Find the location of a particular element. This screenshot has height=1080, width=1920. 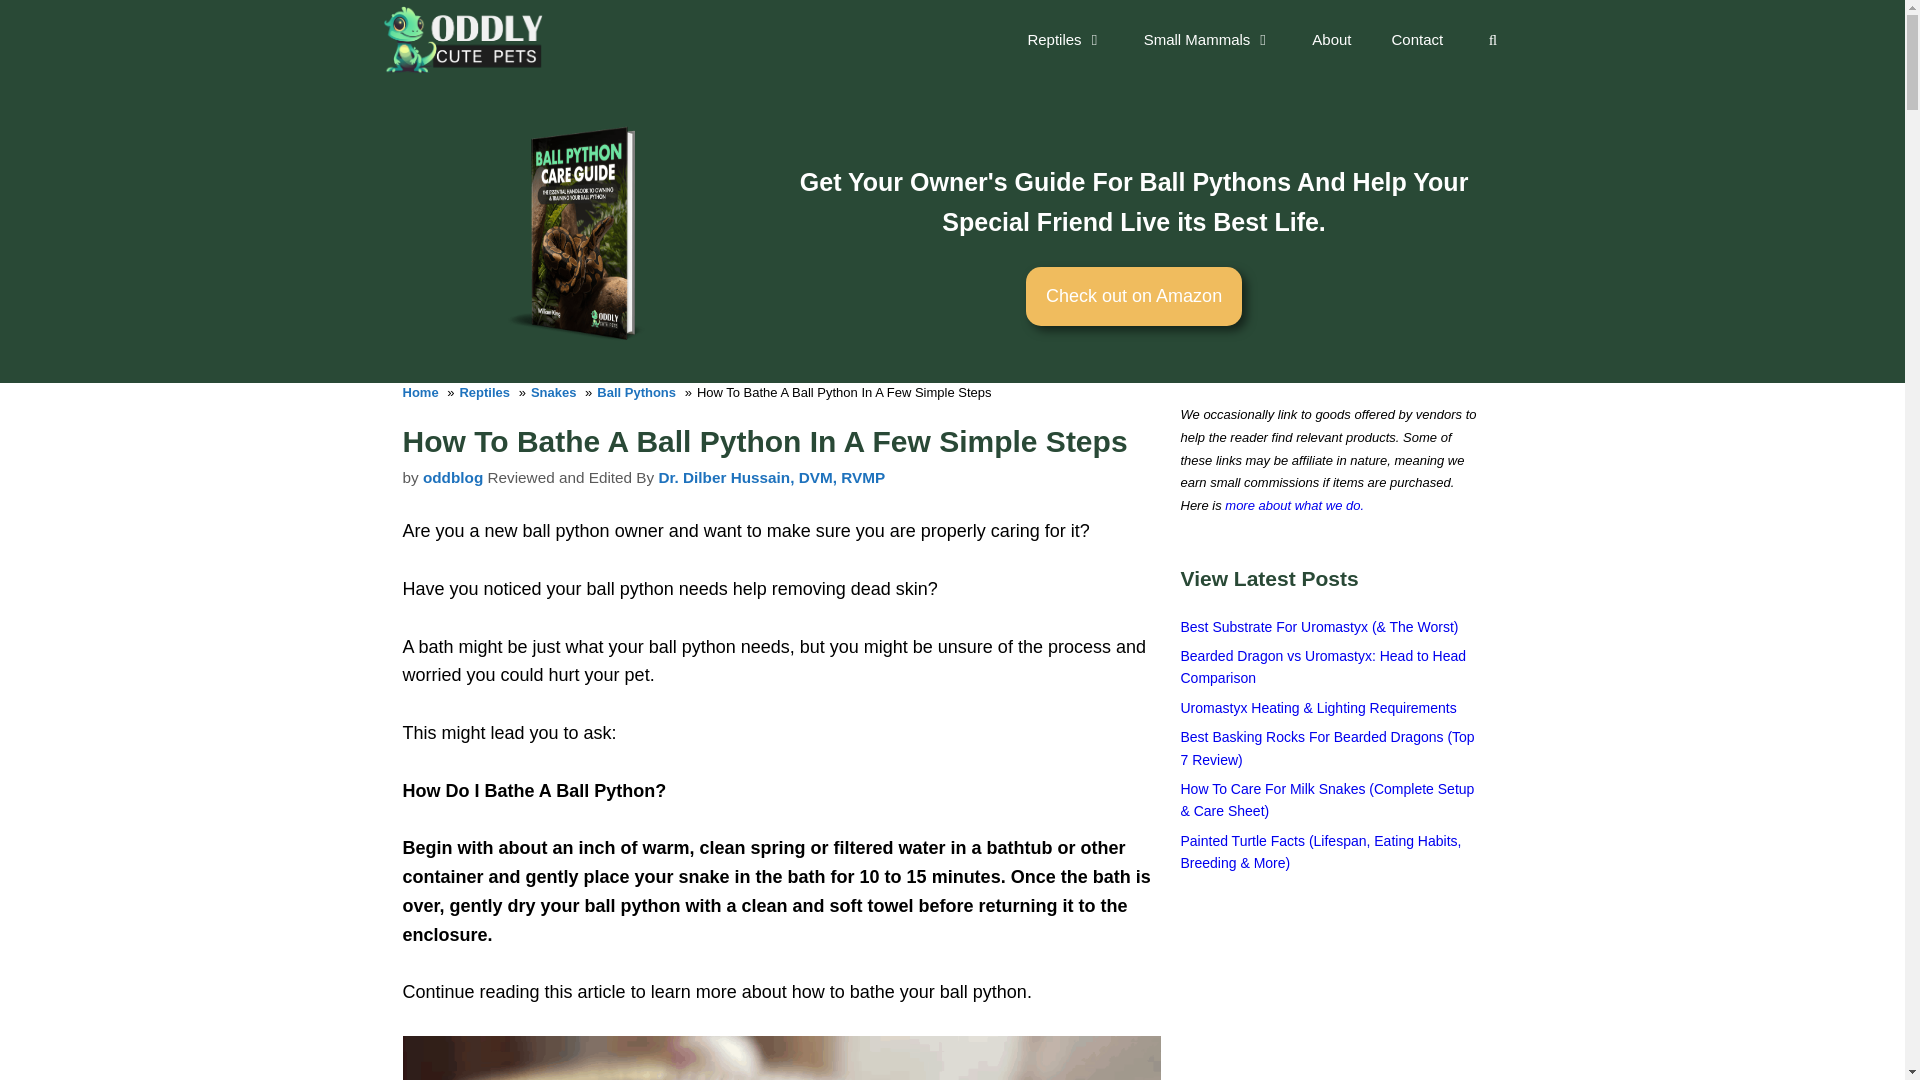

View all posts by oddblog is located at coordinates (452, 477).